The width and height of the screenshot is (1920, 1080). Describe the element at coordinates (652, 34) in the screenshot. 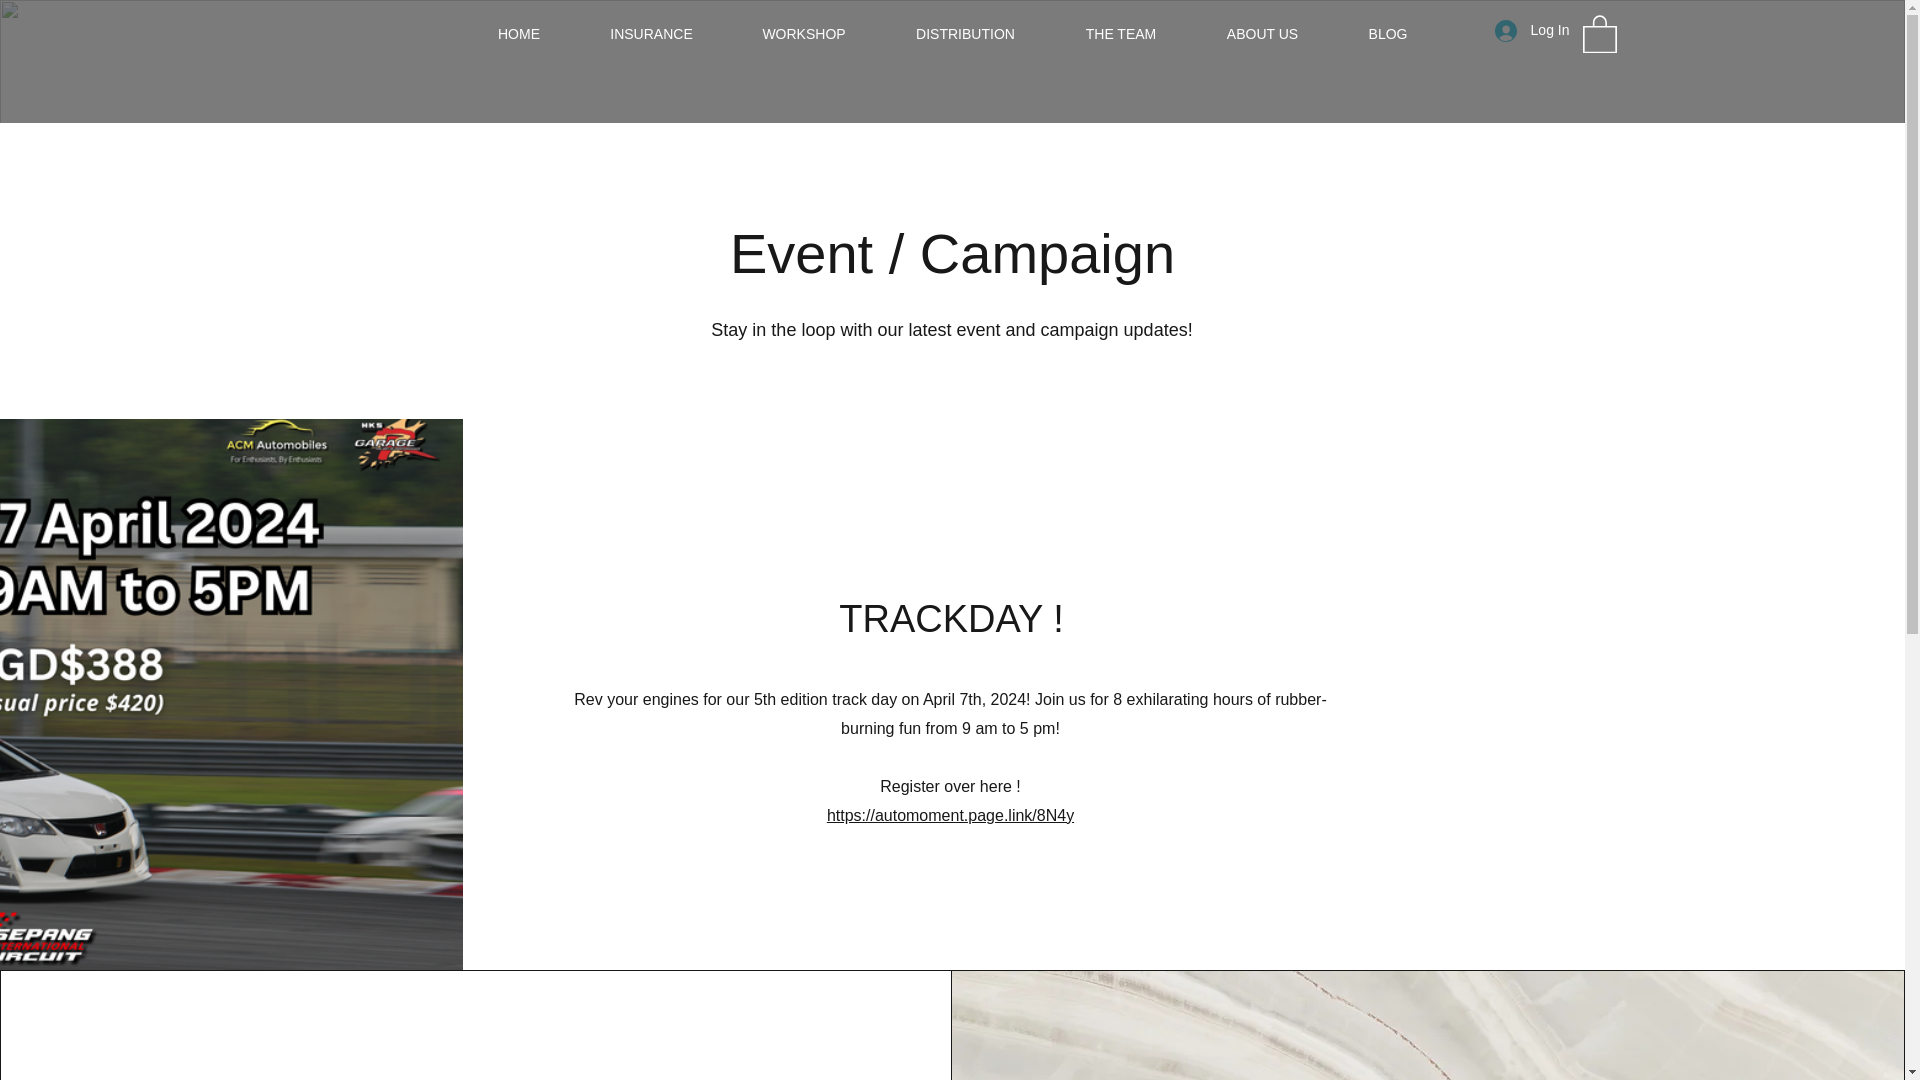

I see `INSURANCE` at that location.